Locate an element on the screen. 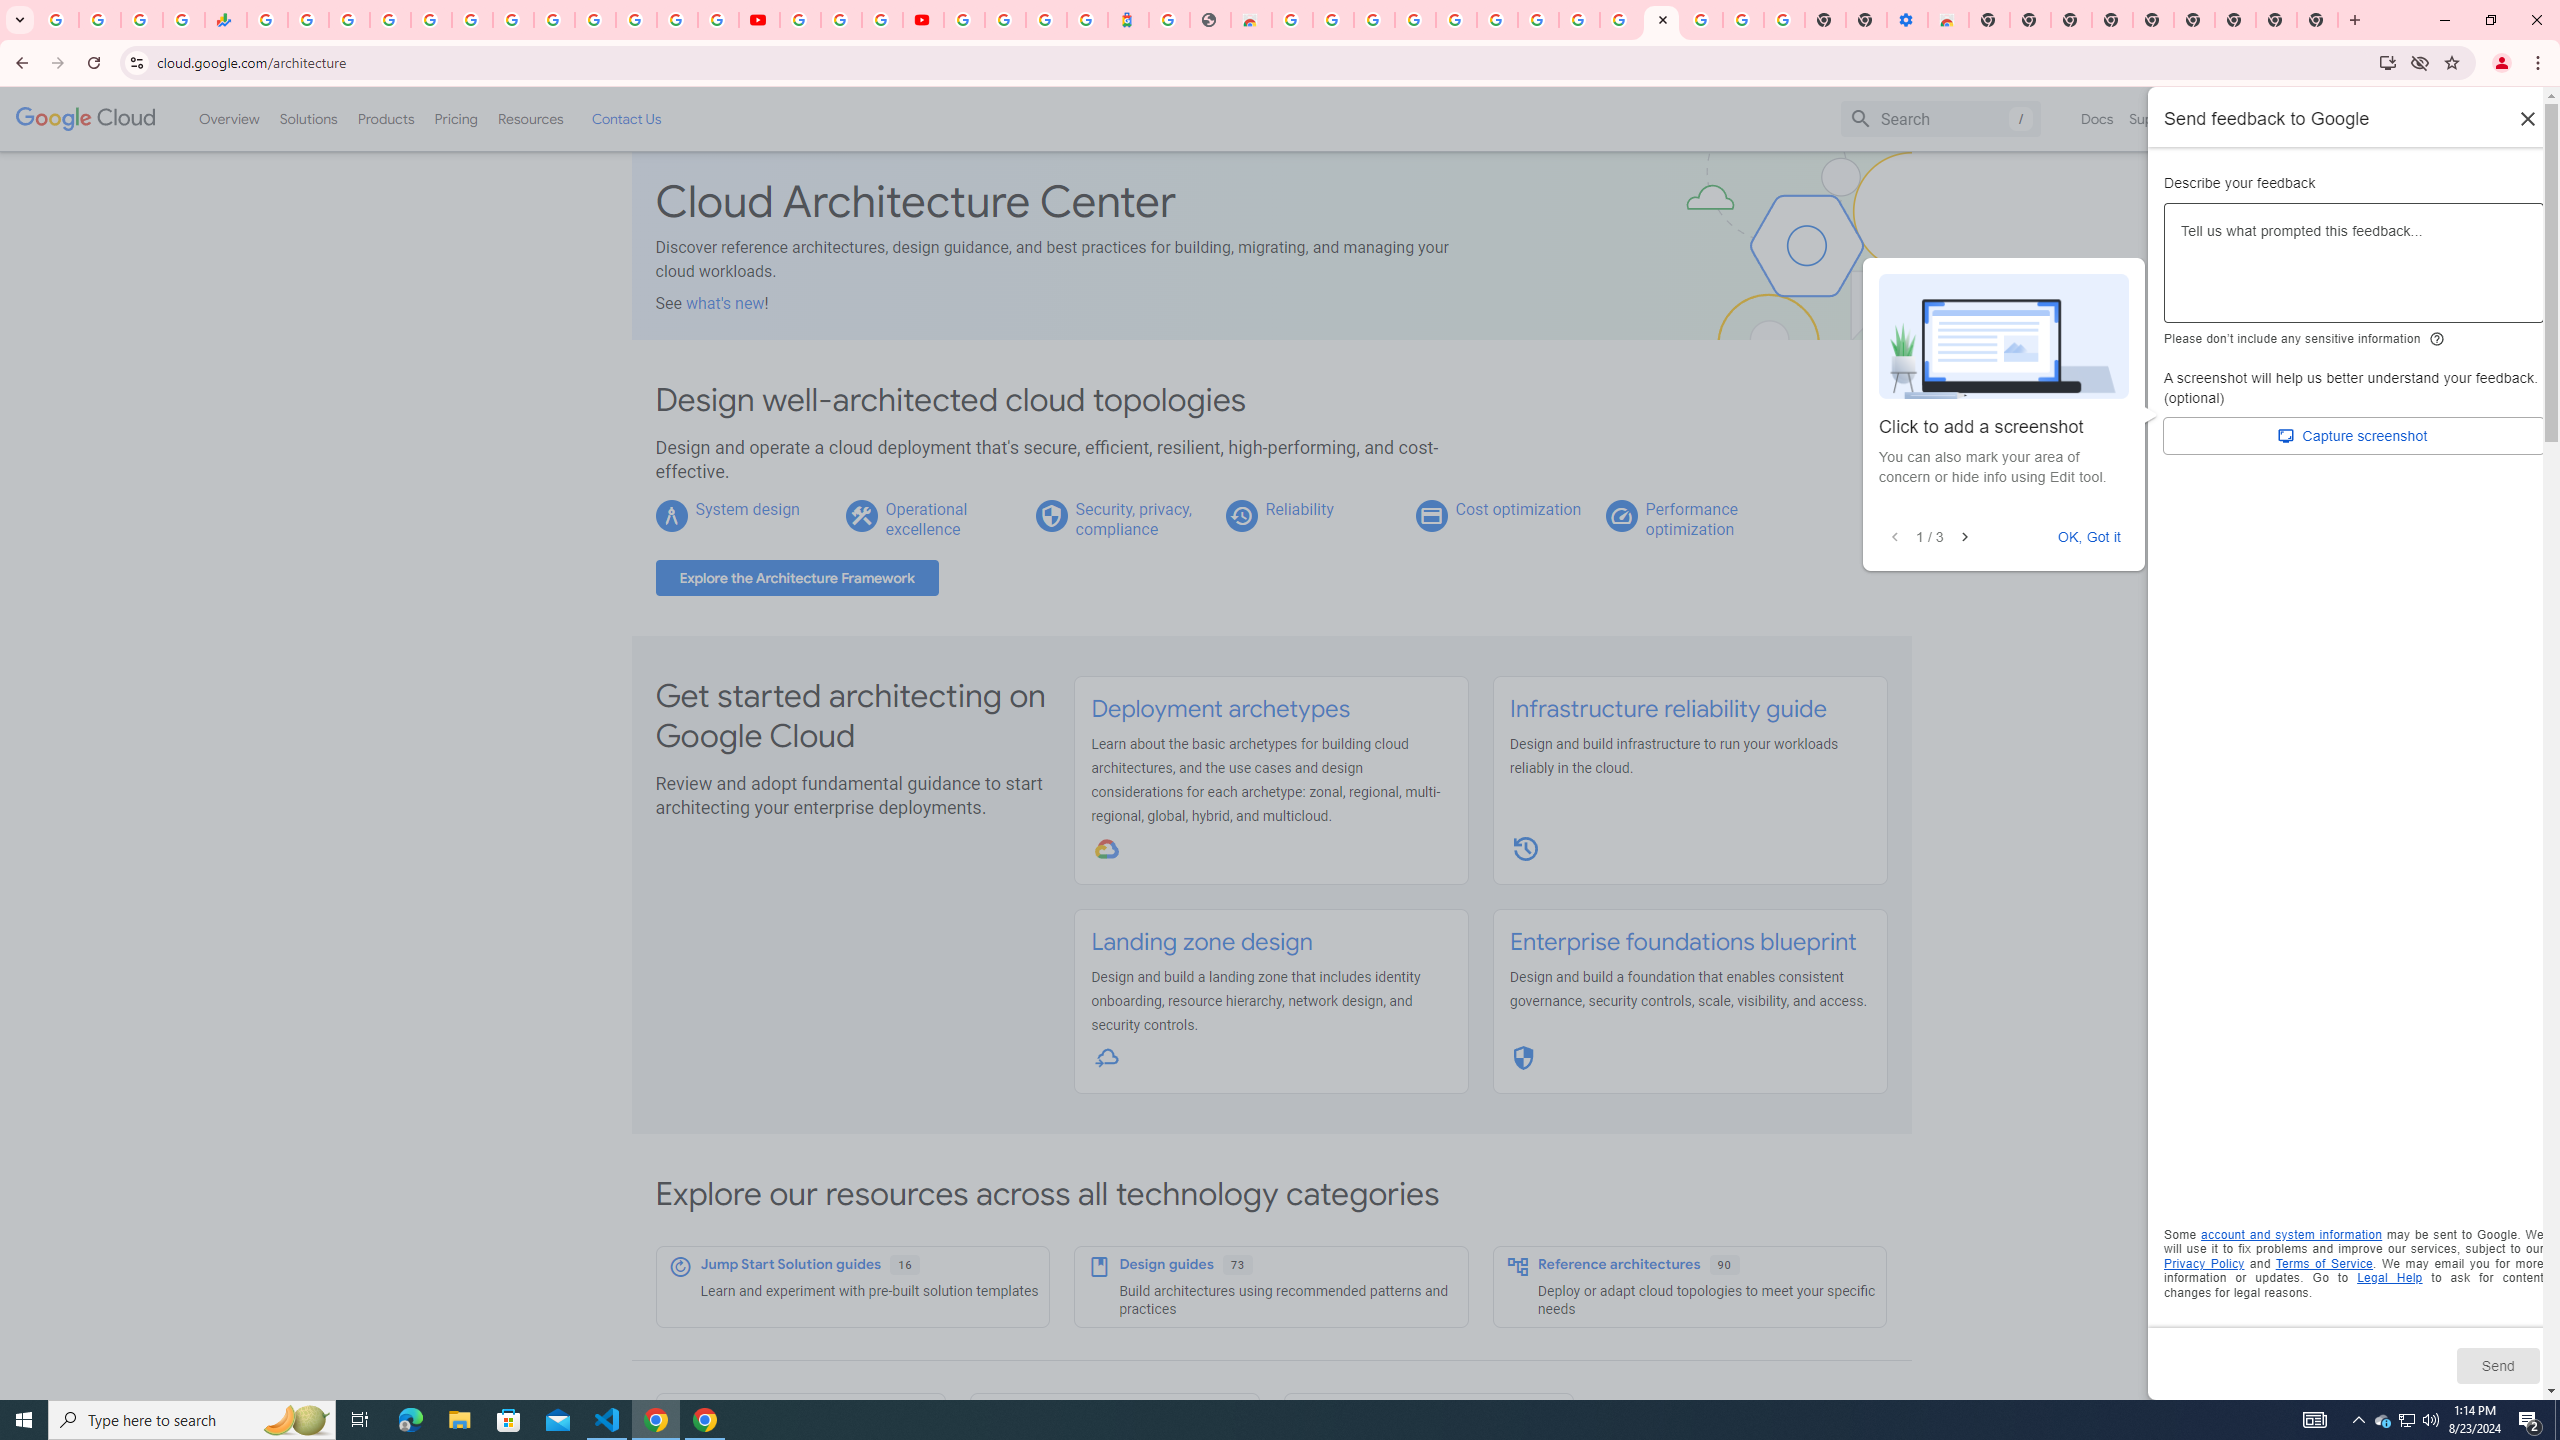 This screenshot has width=2560, height=1440. what's new is located at coordinates (726, 302).